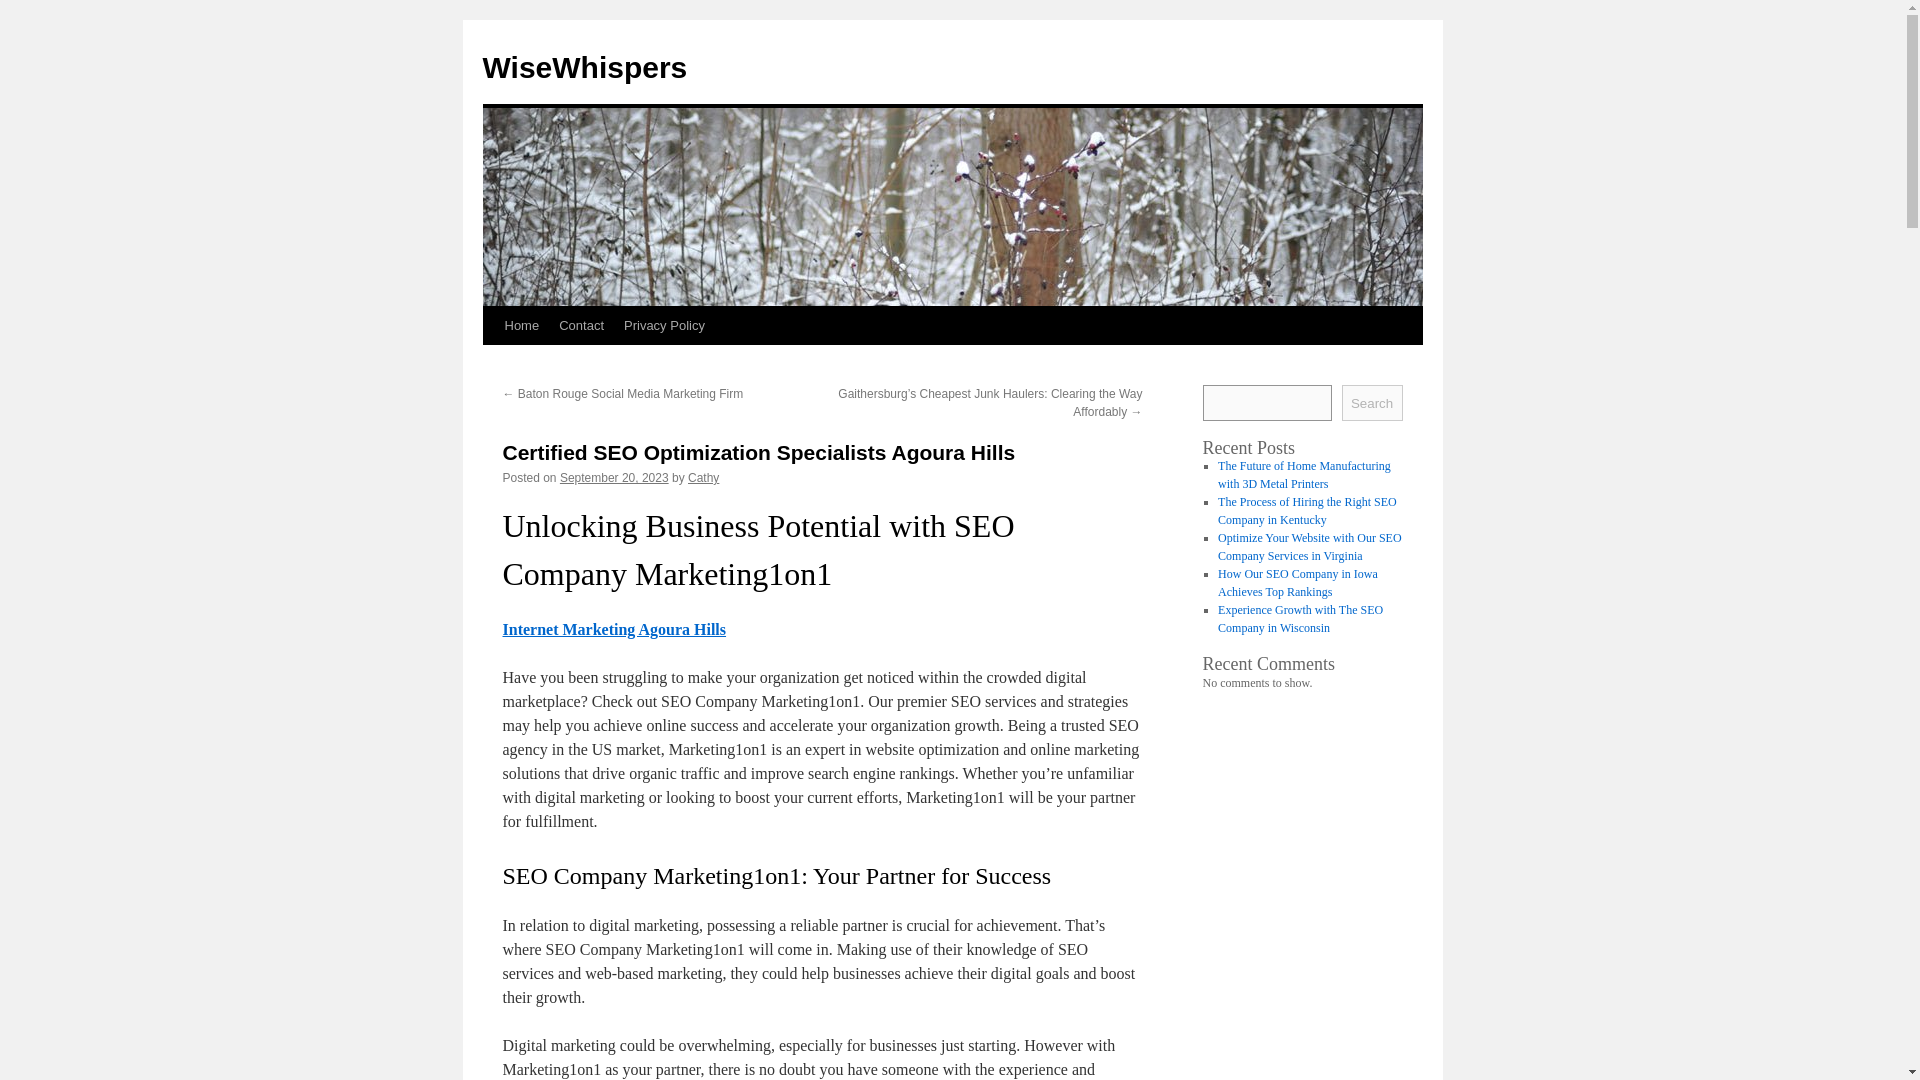  I want to click on The Process of Hiring the Right SEO Company in Kentucky, so click(1307, 510).